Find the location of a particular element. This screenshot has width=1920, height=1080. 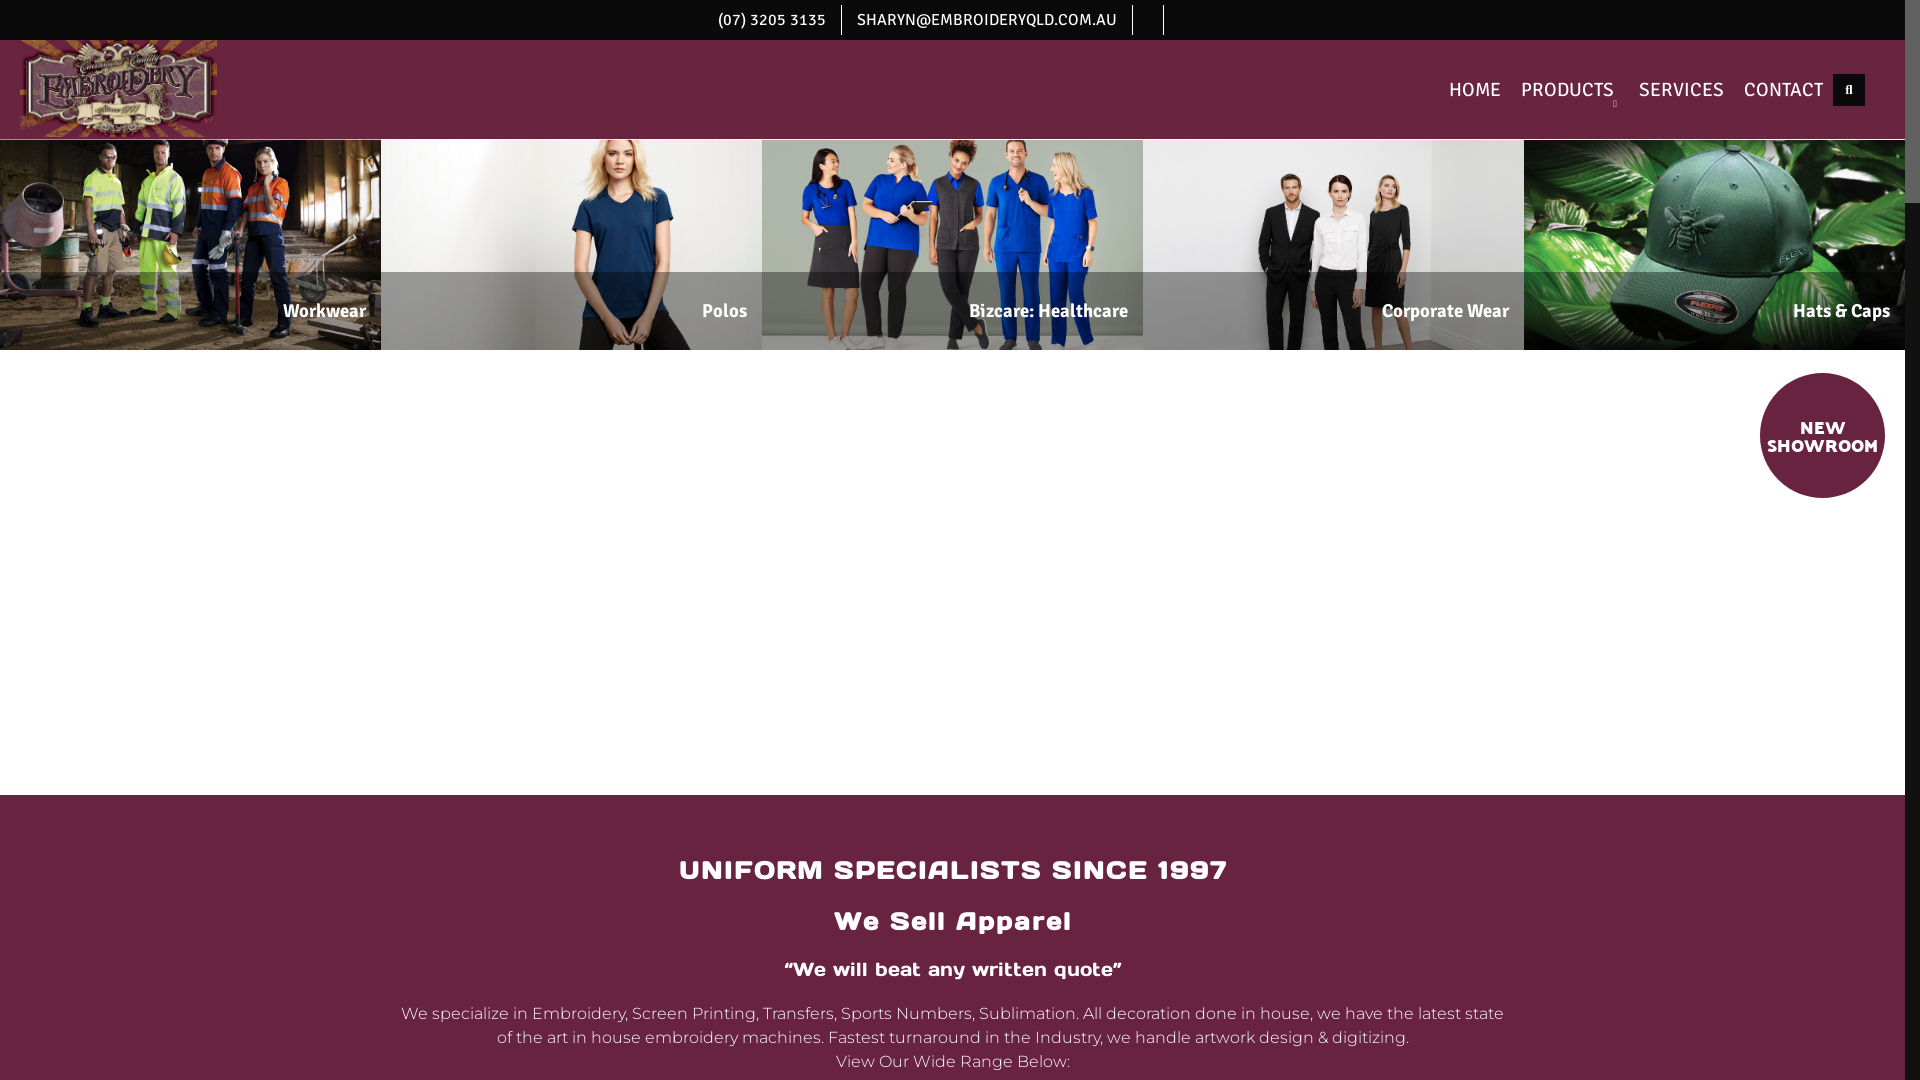

HOME is located at coordinates (1475, 90).